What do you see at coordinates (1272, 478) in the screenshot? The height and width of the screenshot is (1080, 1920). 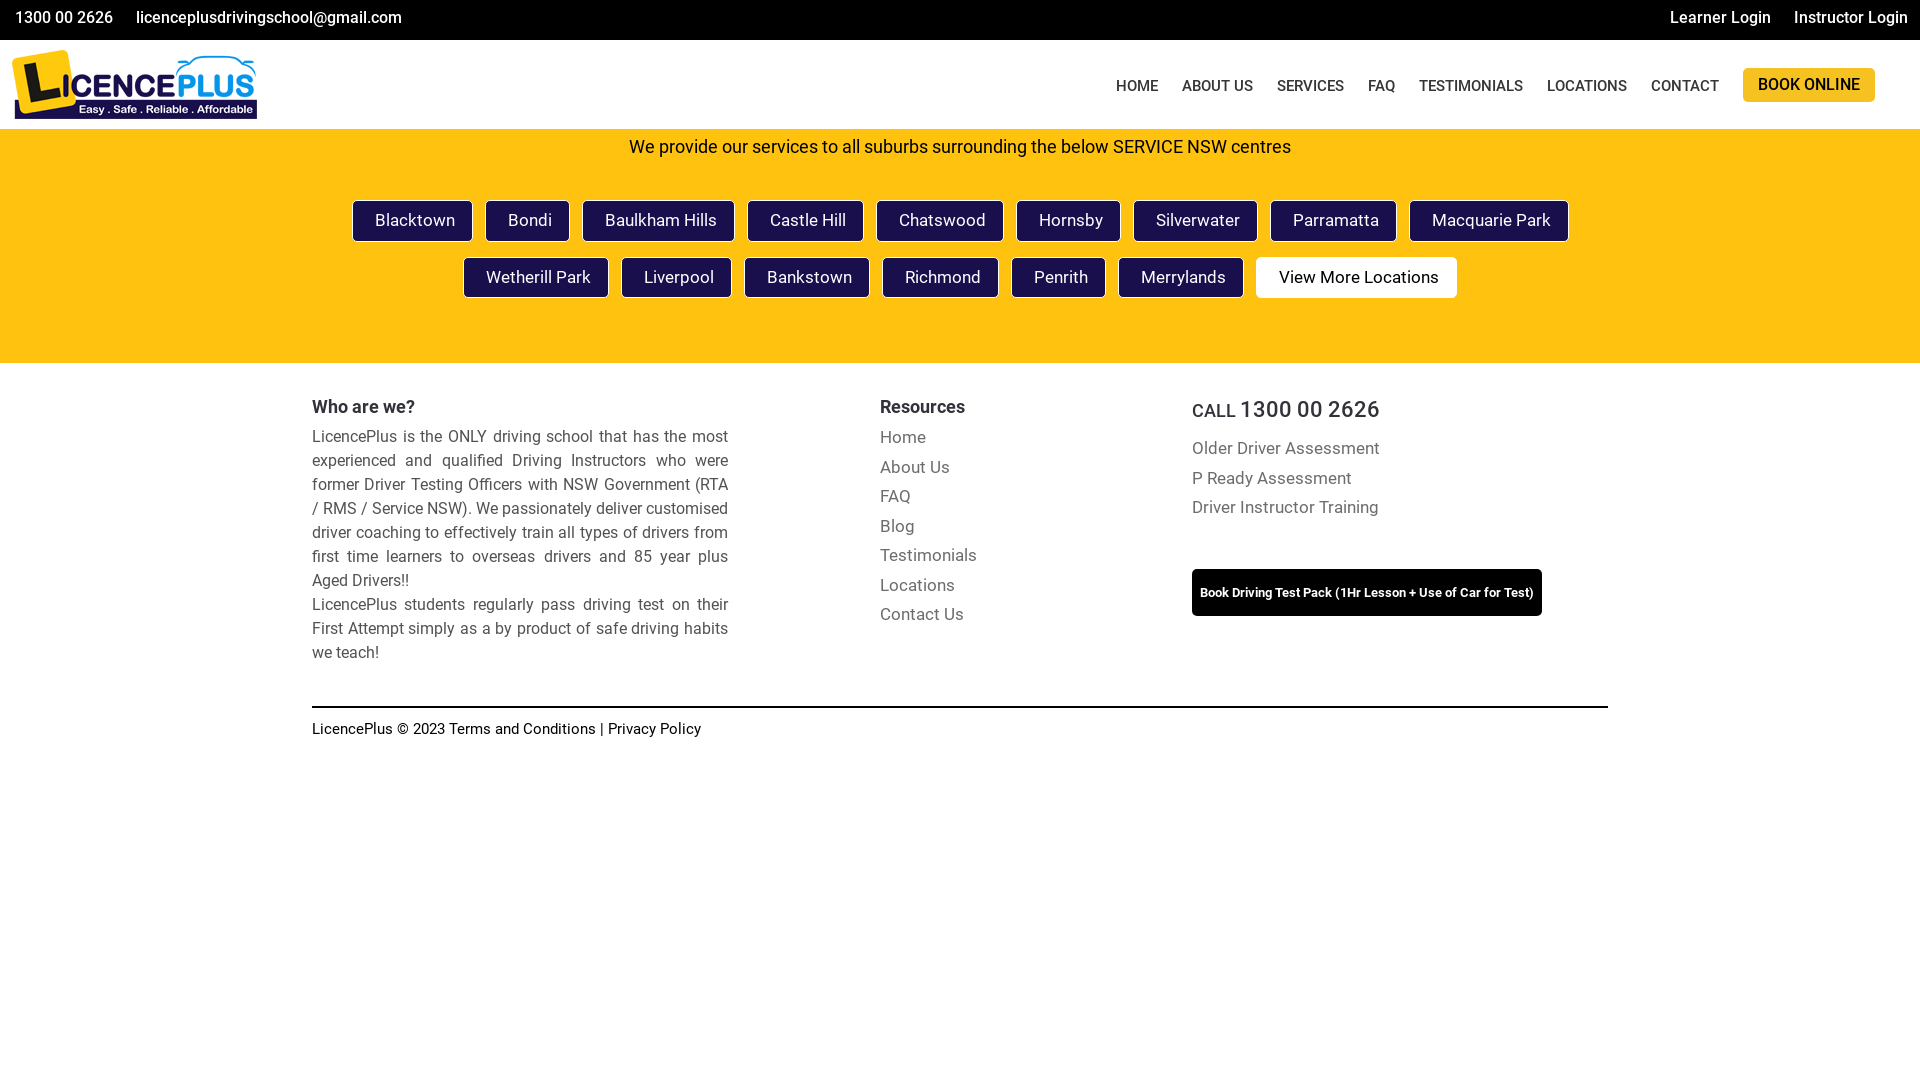 I see `P Ready Assessment` at bounding box center [1272, 478].